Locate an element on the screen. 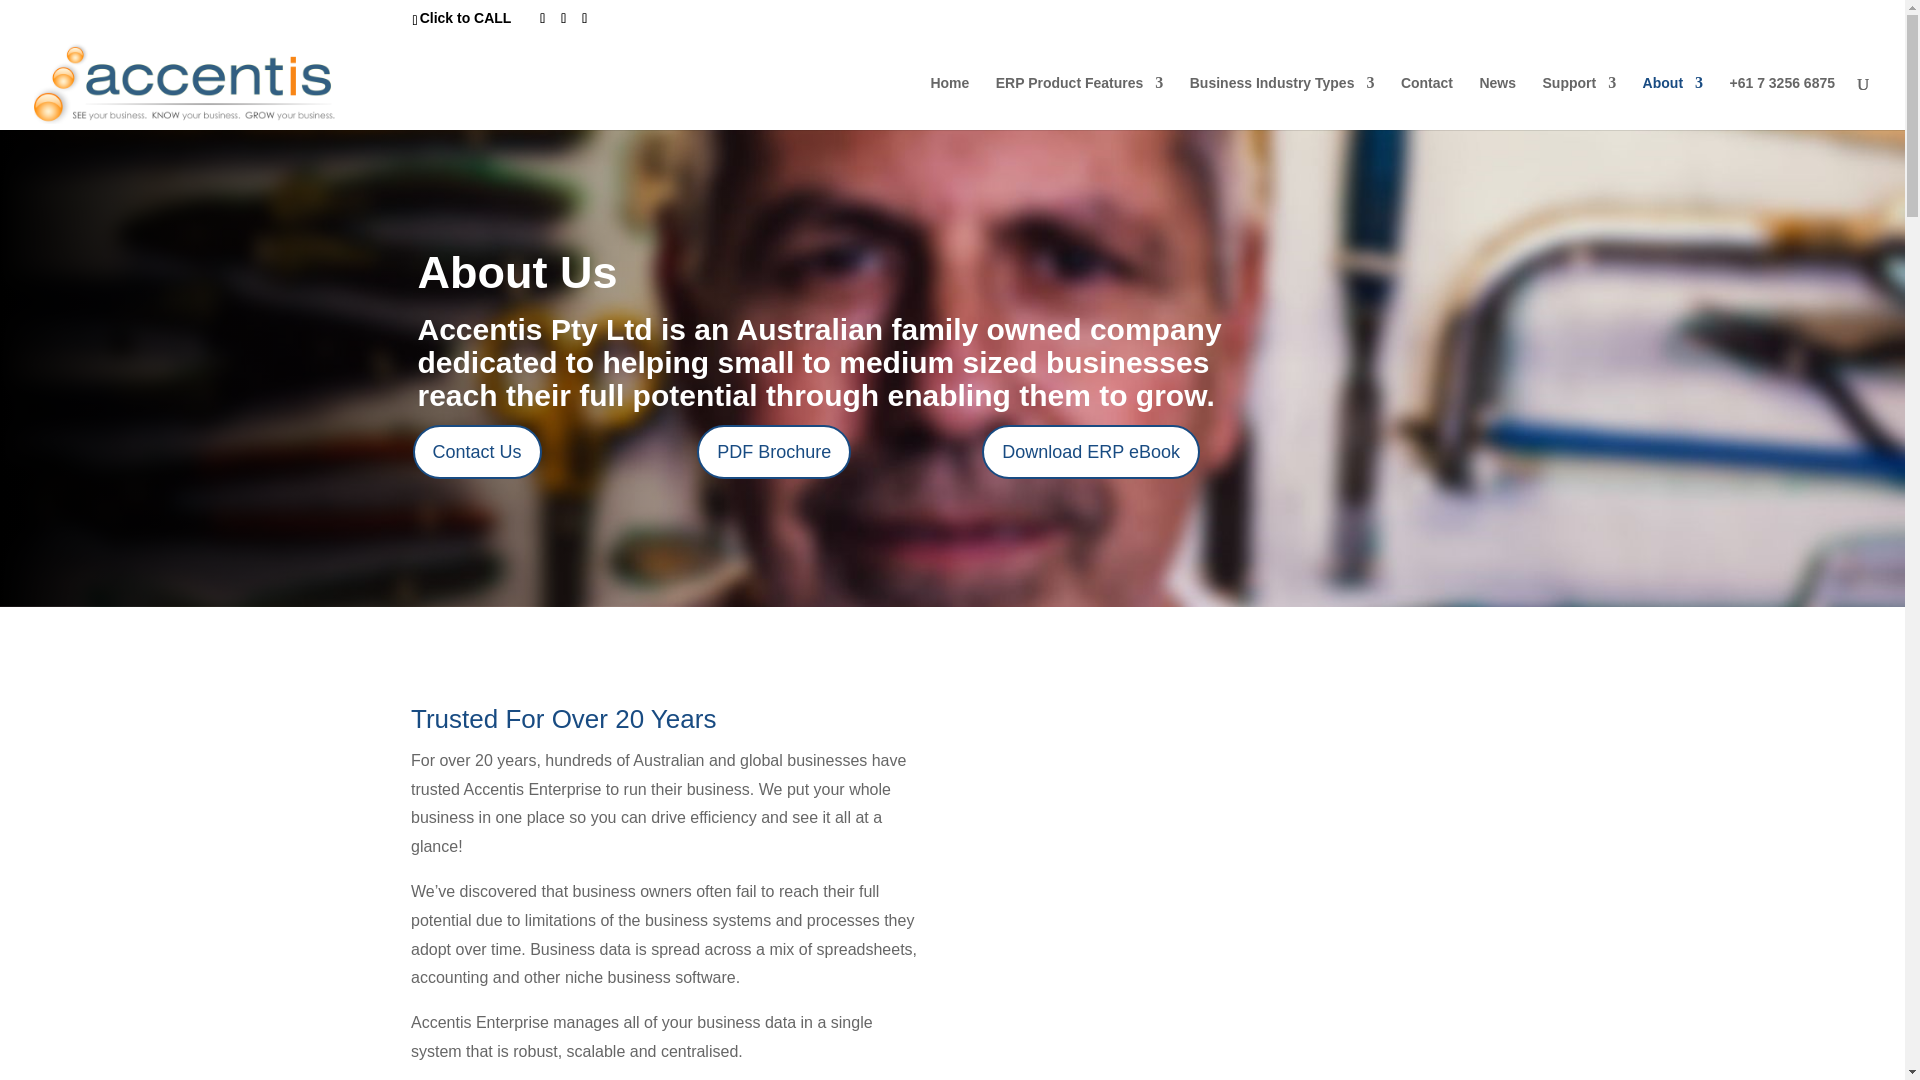 This screenshot has width=1920, height=1080. Click to CALL is located at coordinates (466, 17).